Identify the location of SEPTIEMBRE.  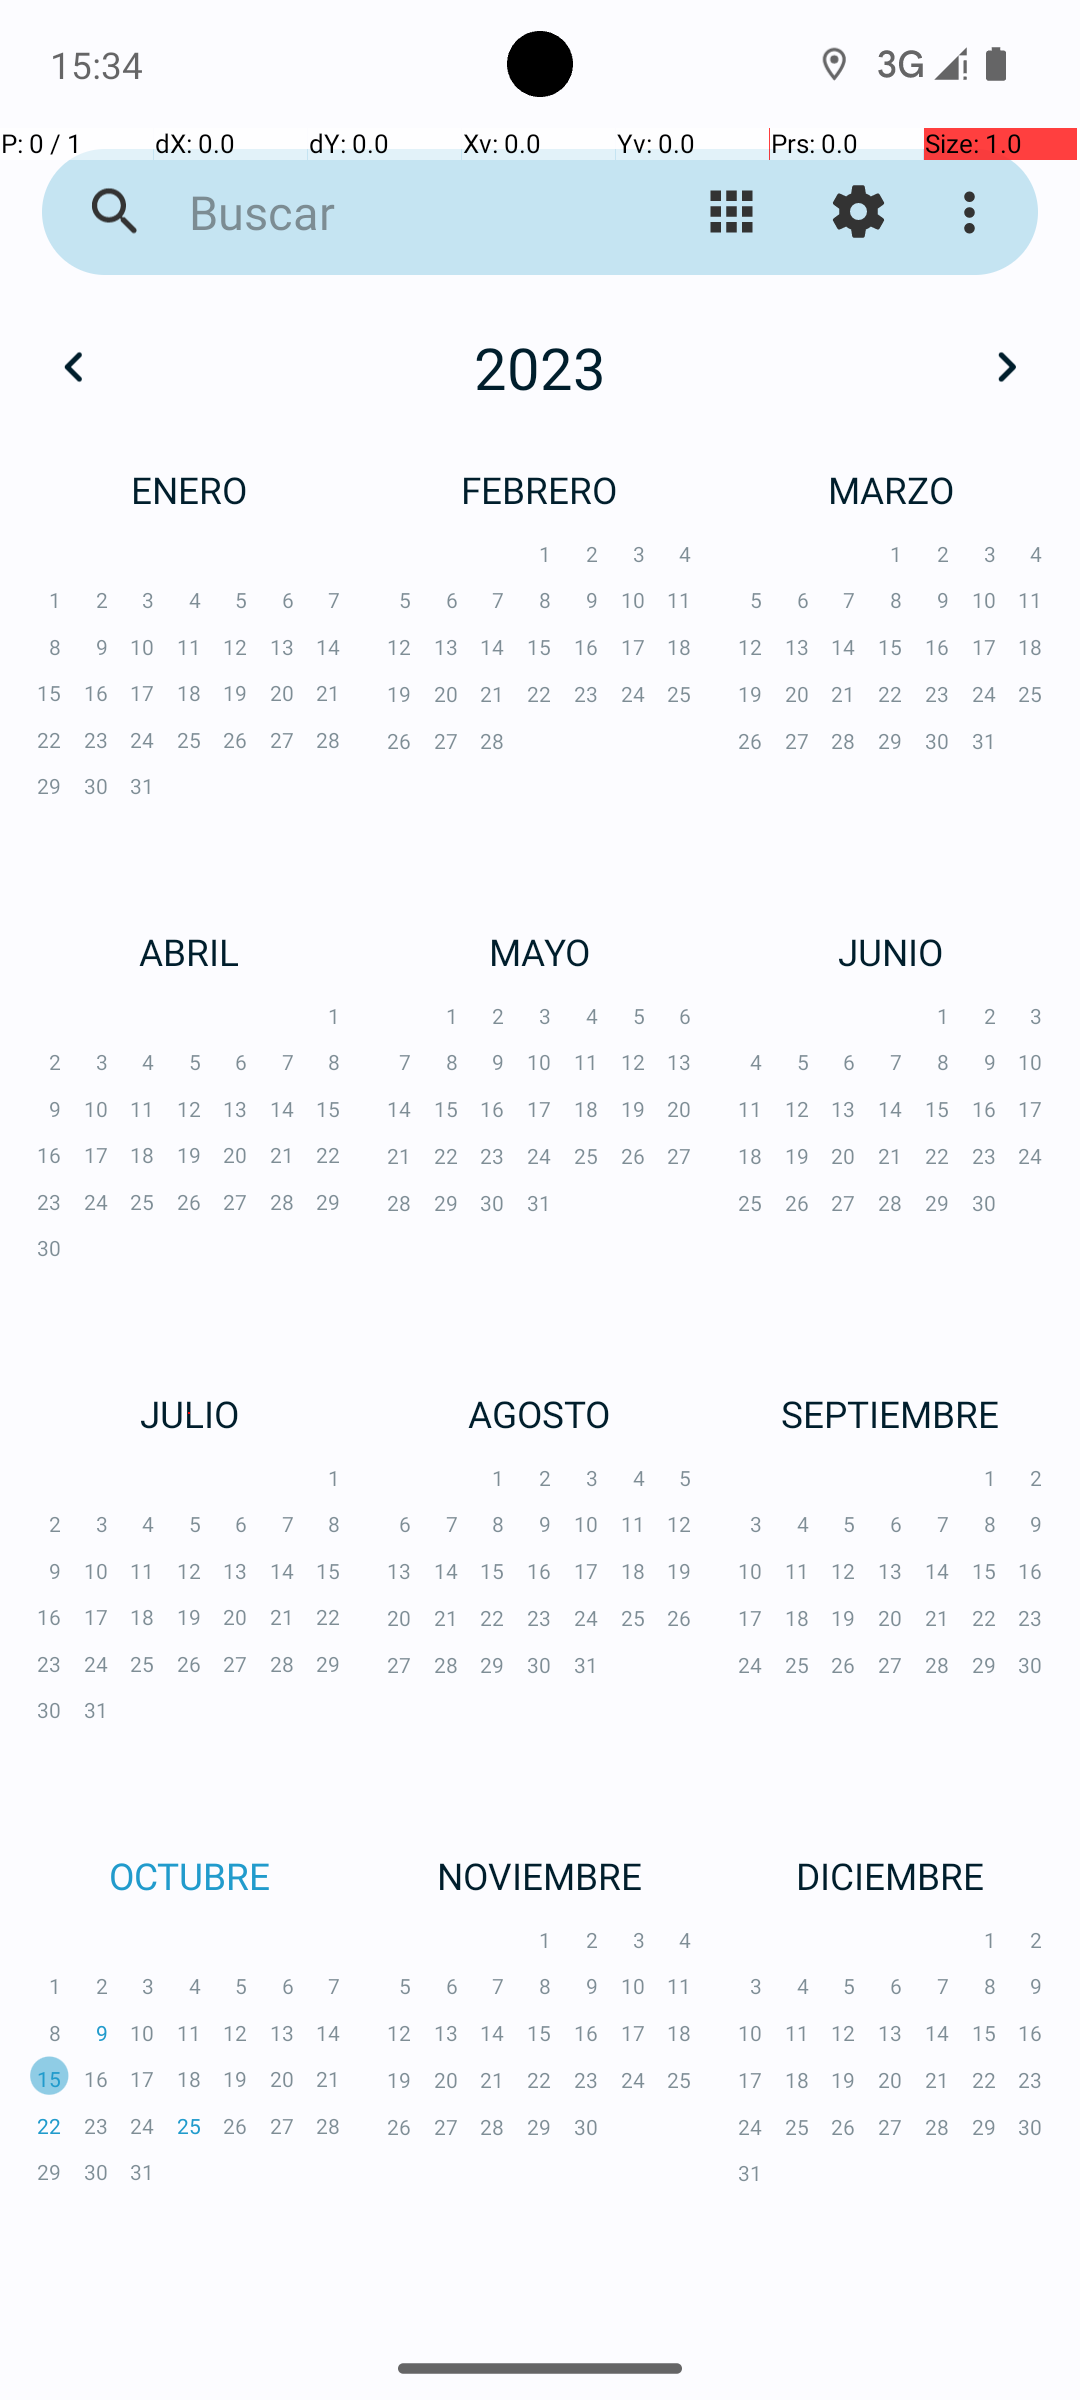
(890, 1414).